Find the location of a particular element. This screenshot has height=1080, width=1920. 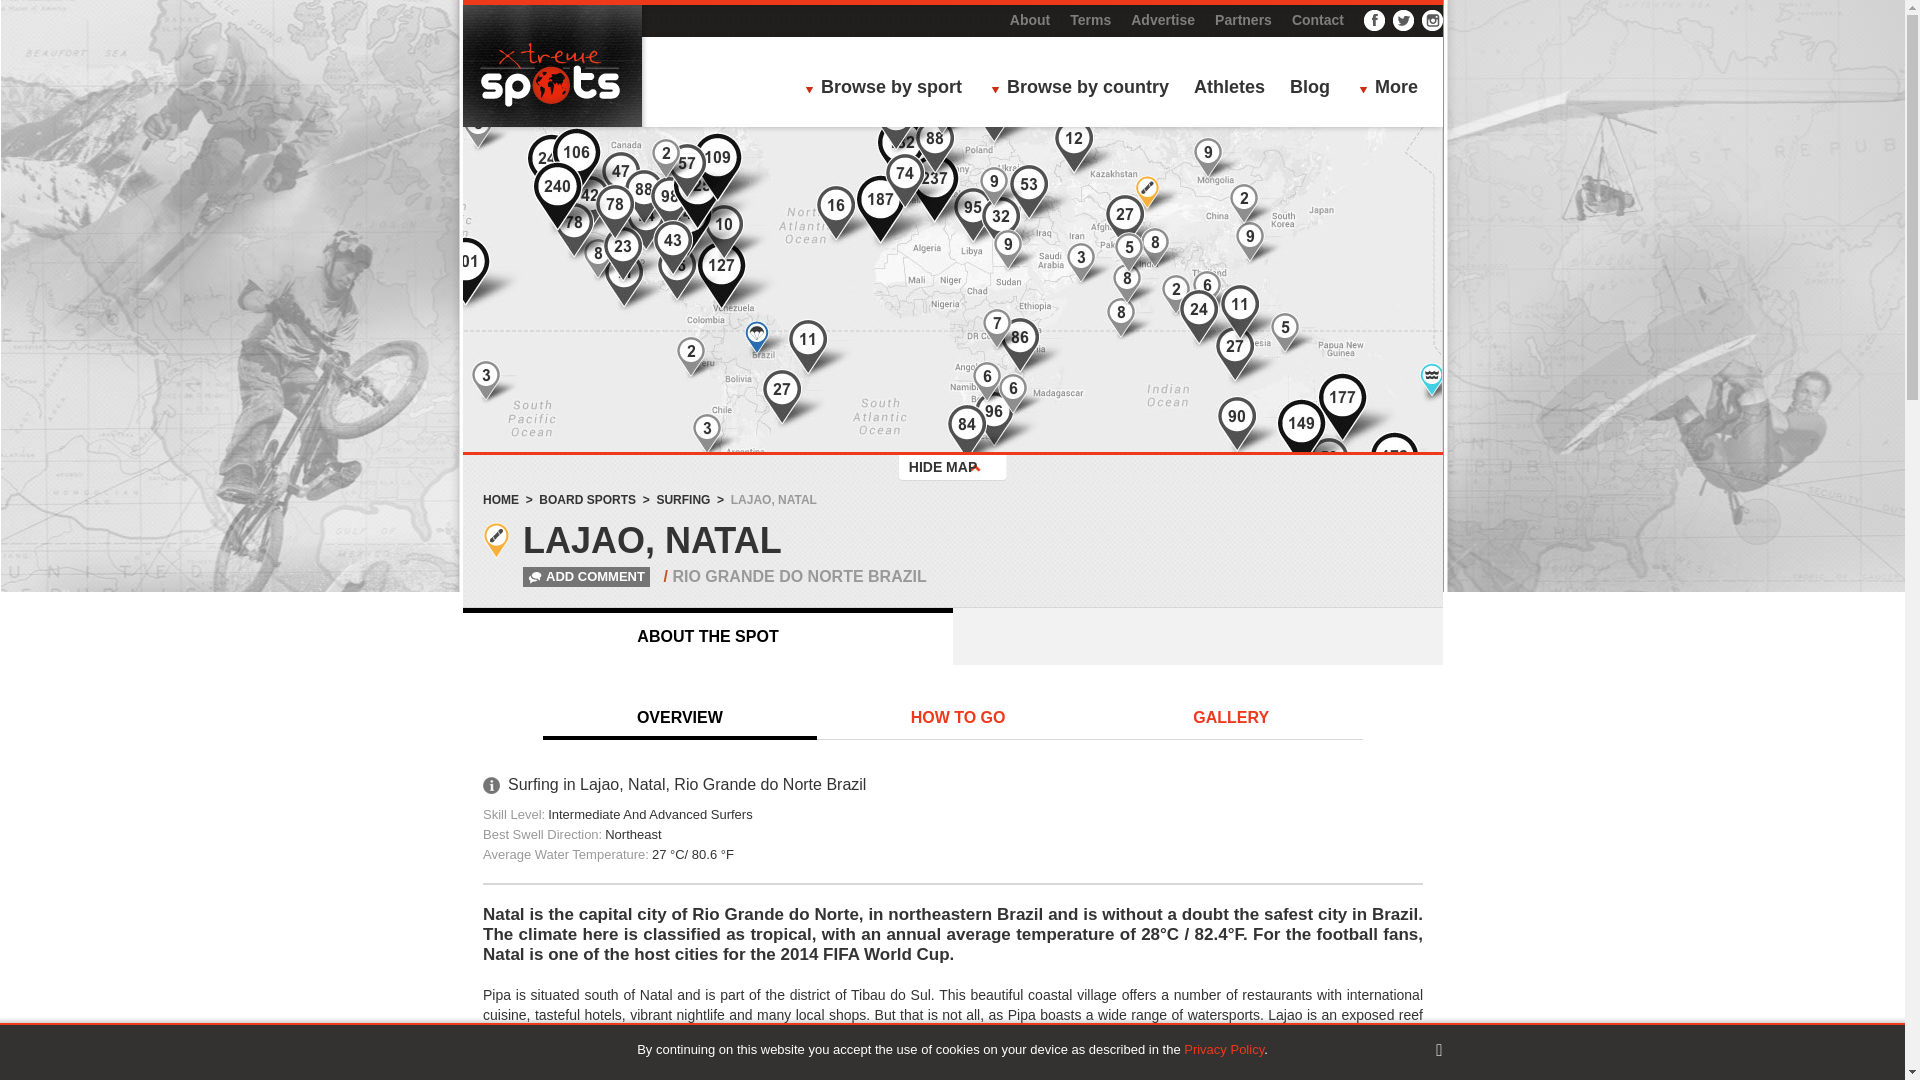

ADD COMMENT is located at coordinates (568, 576).